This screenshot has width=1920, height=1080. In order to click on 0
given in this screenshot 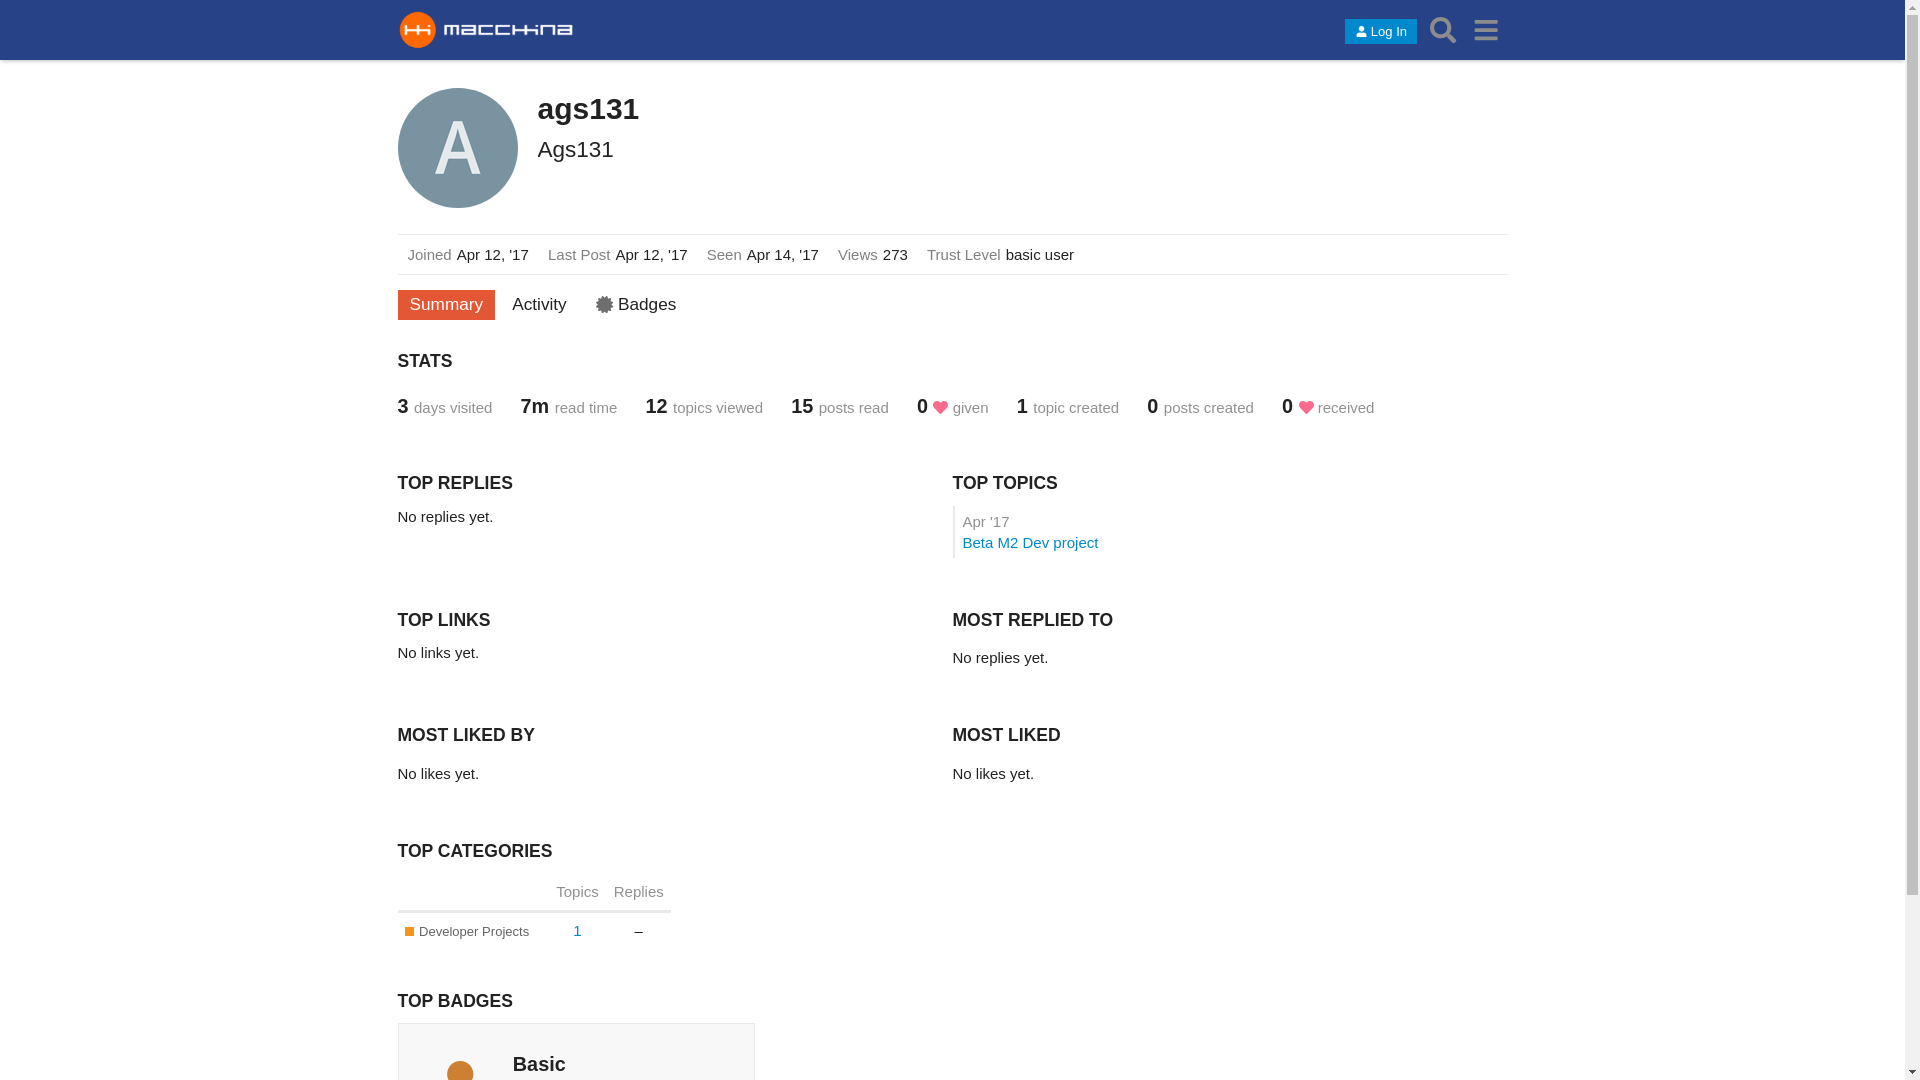, I will do `click(967, 407)`.